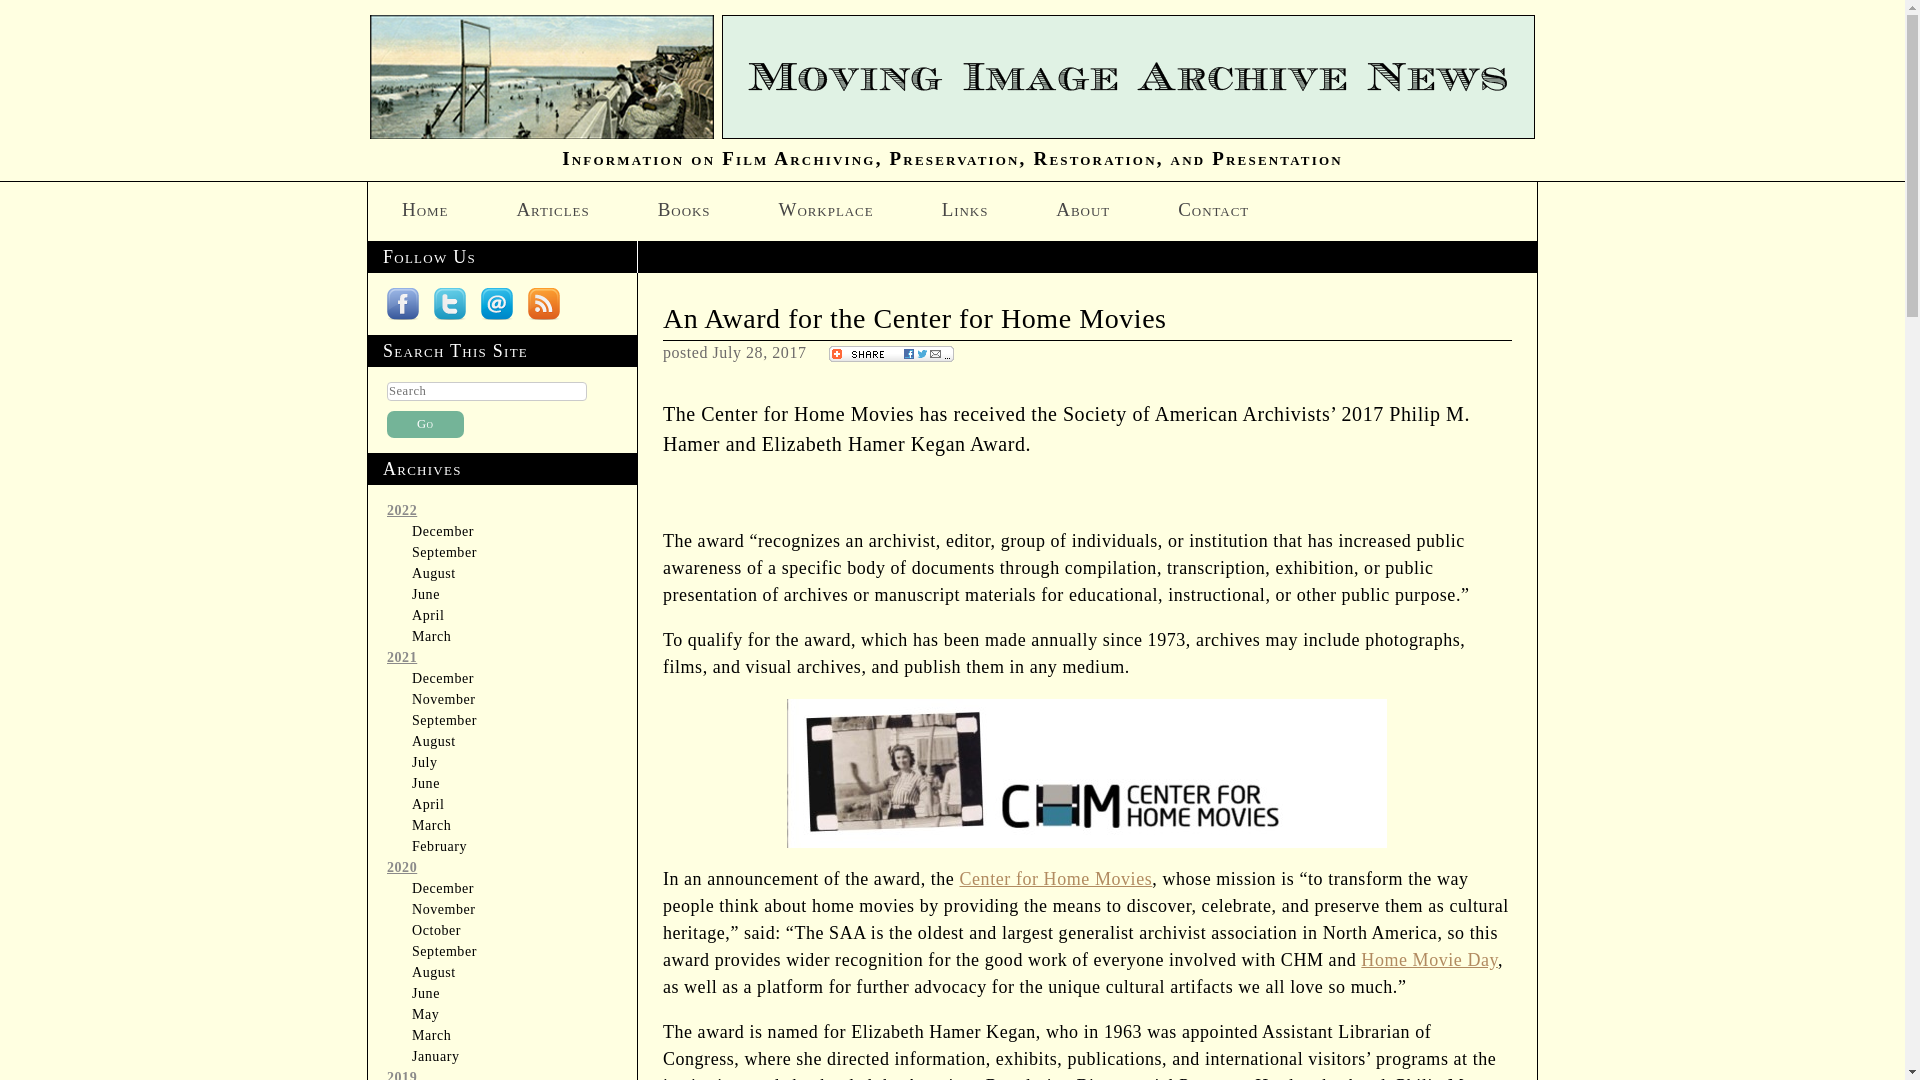 This screenshot has width=1920, height=1080. What do you see at coordinates (496, 304) in the screenshot?
I see `Subscribe by email to Moving Image Archive News` at bounding box center [496, 304].